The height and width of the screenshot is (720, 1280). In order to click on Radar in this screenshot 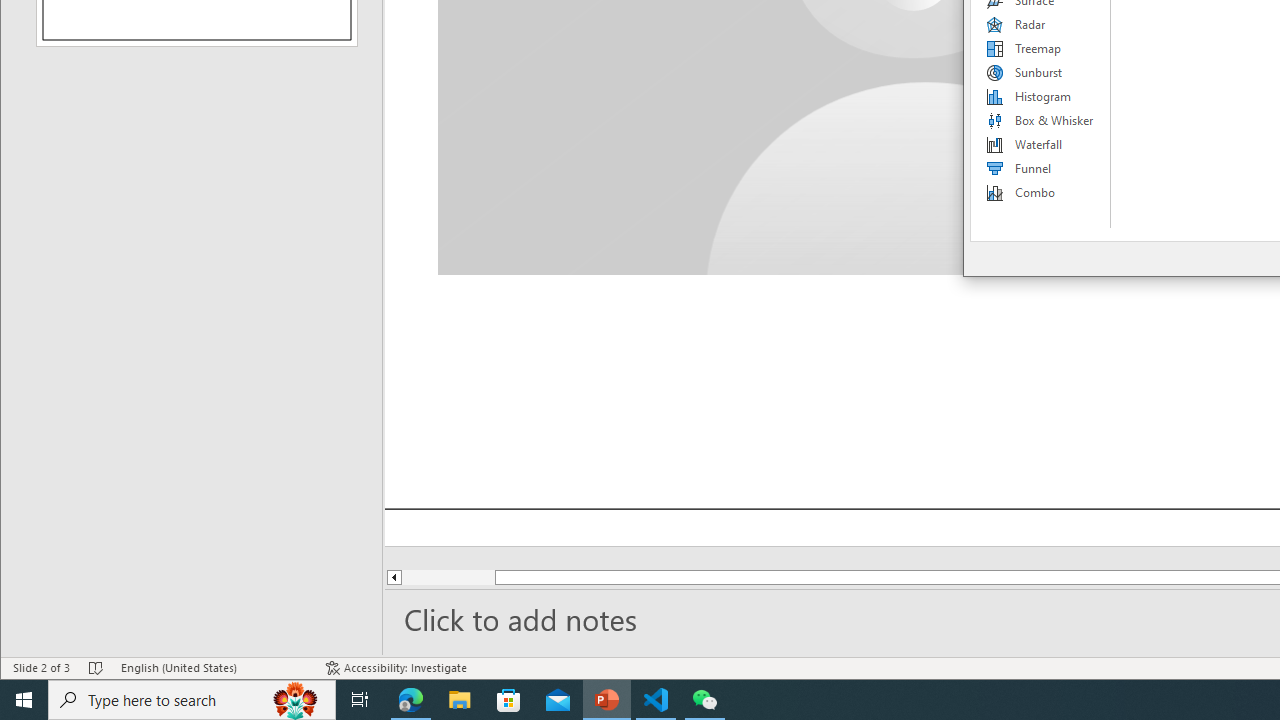, I will do `click(1041, 24)`.